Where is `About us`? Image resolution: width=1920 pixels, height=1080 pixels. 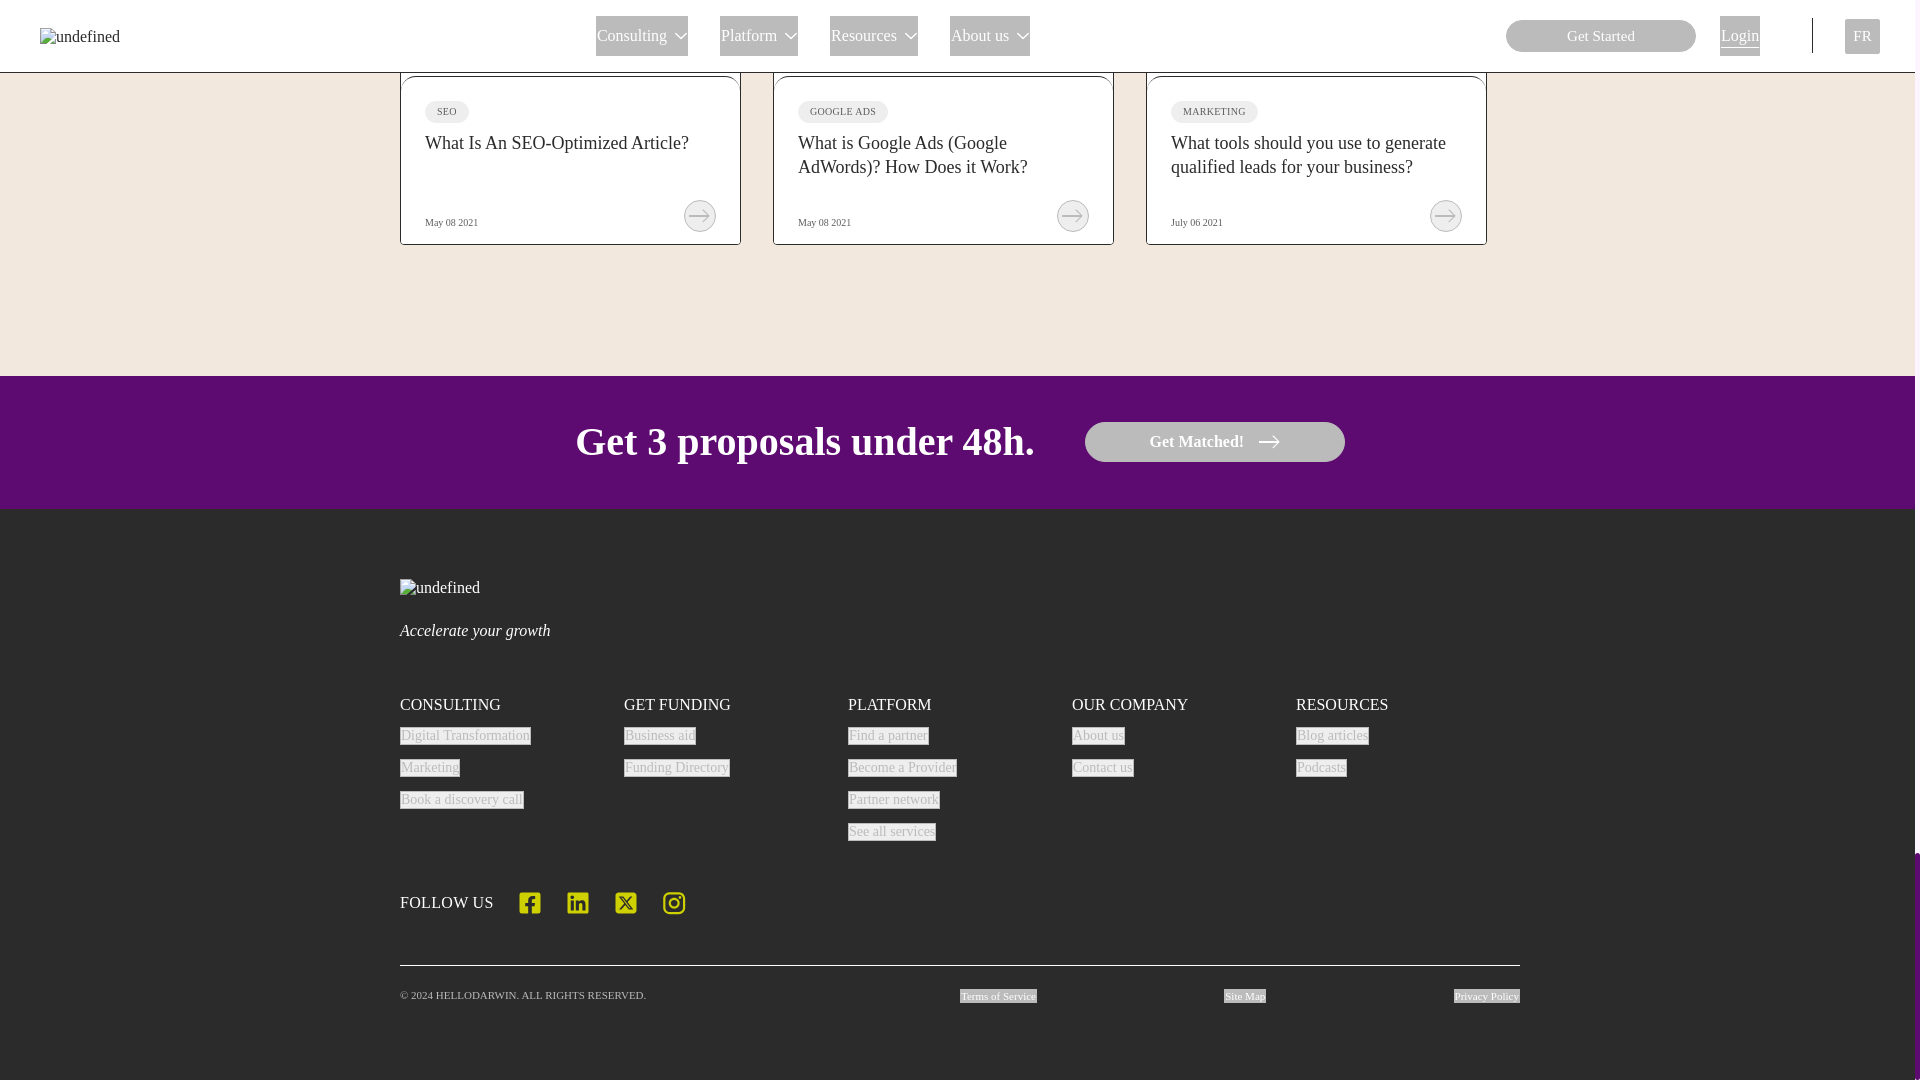 About us is located at coordinates (1098, 736).